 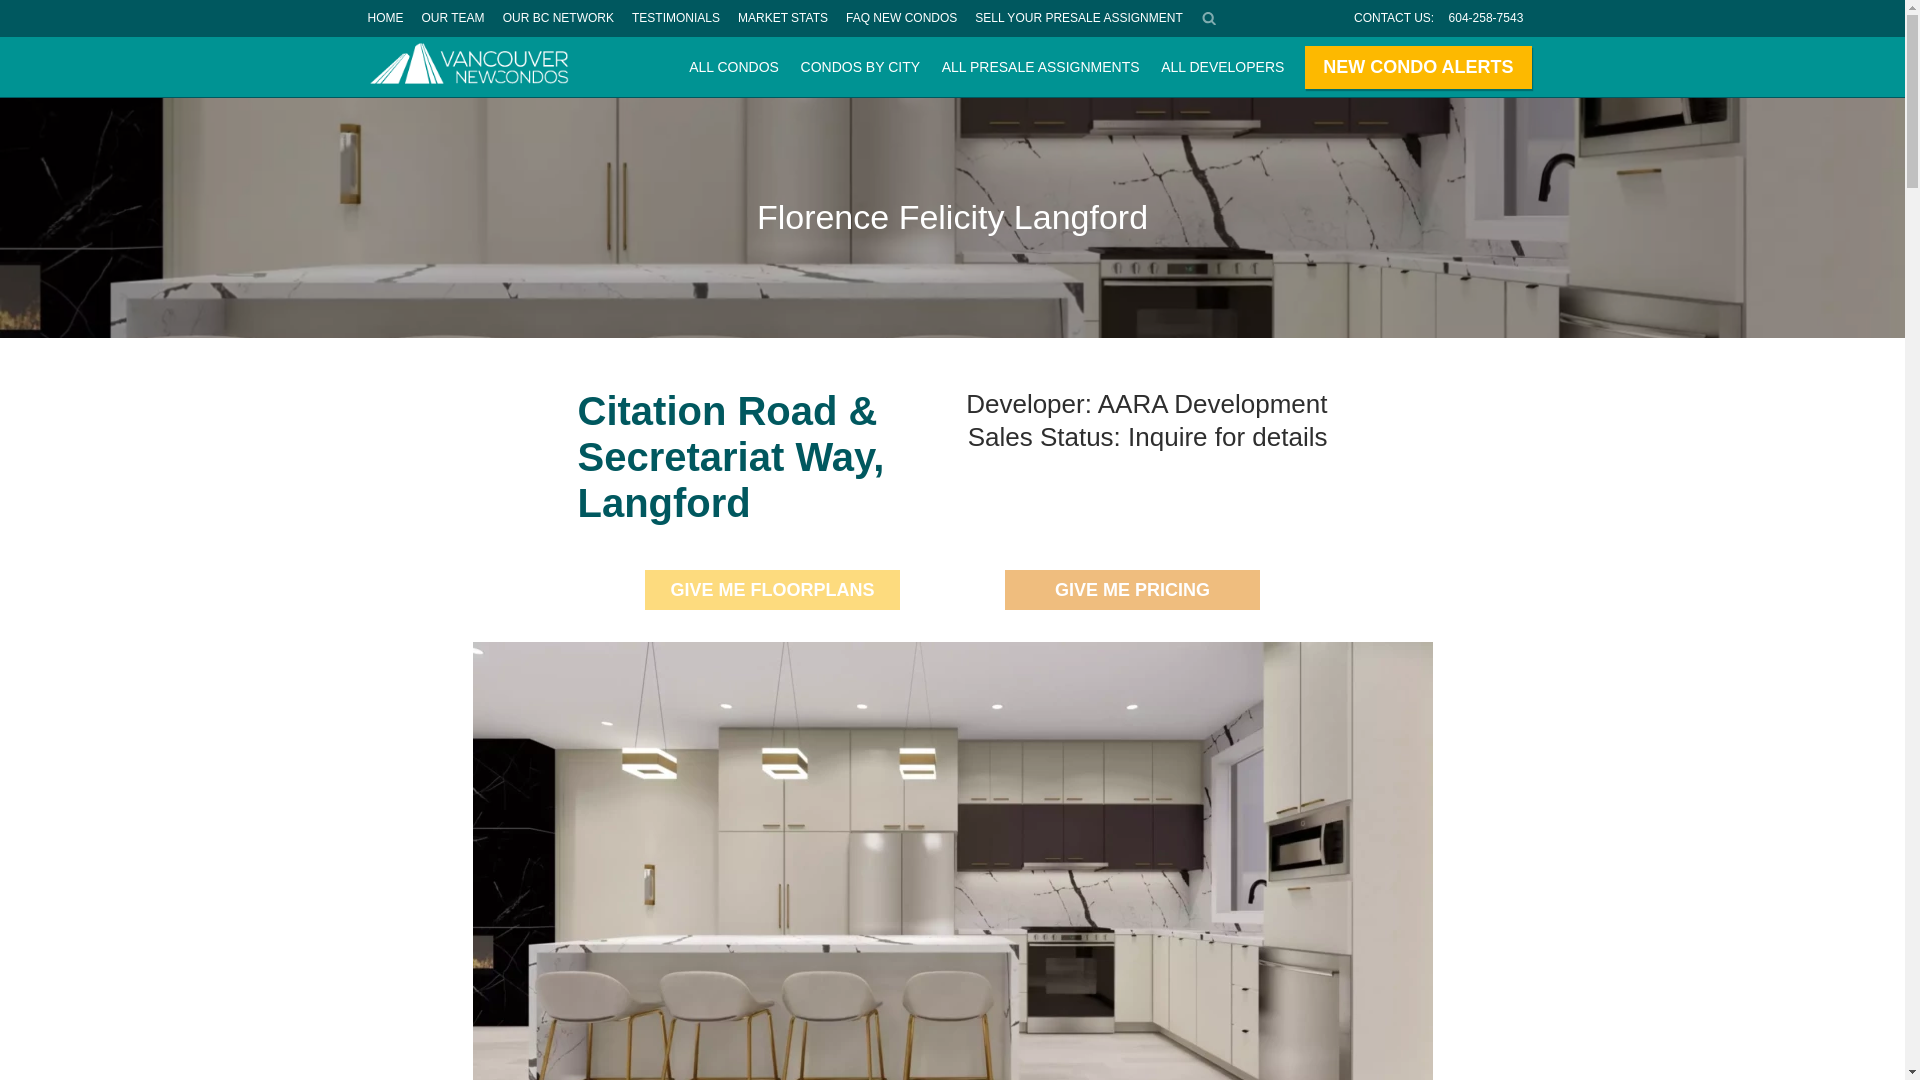 I want to click on CONDOS BY CITY, so click(x=860, y=66).